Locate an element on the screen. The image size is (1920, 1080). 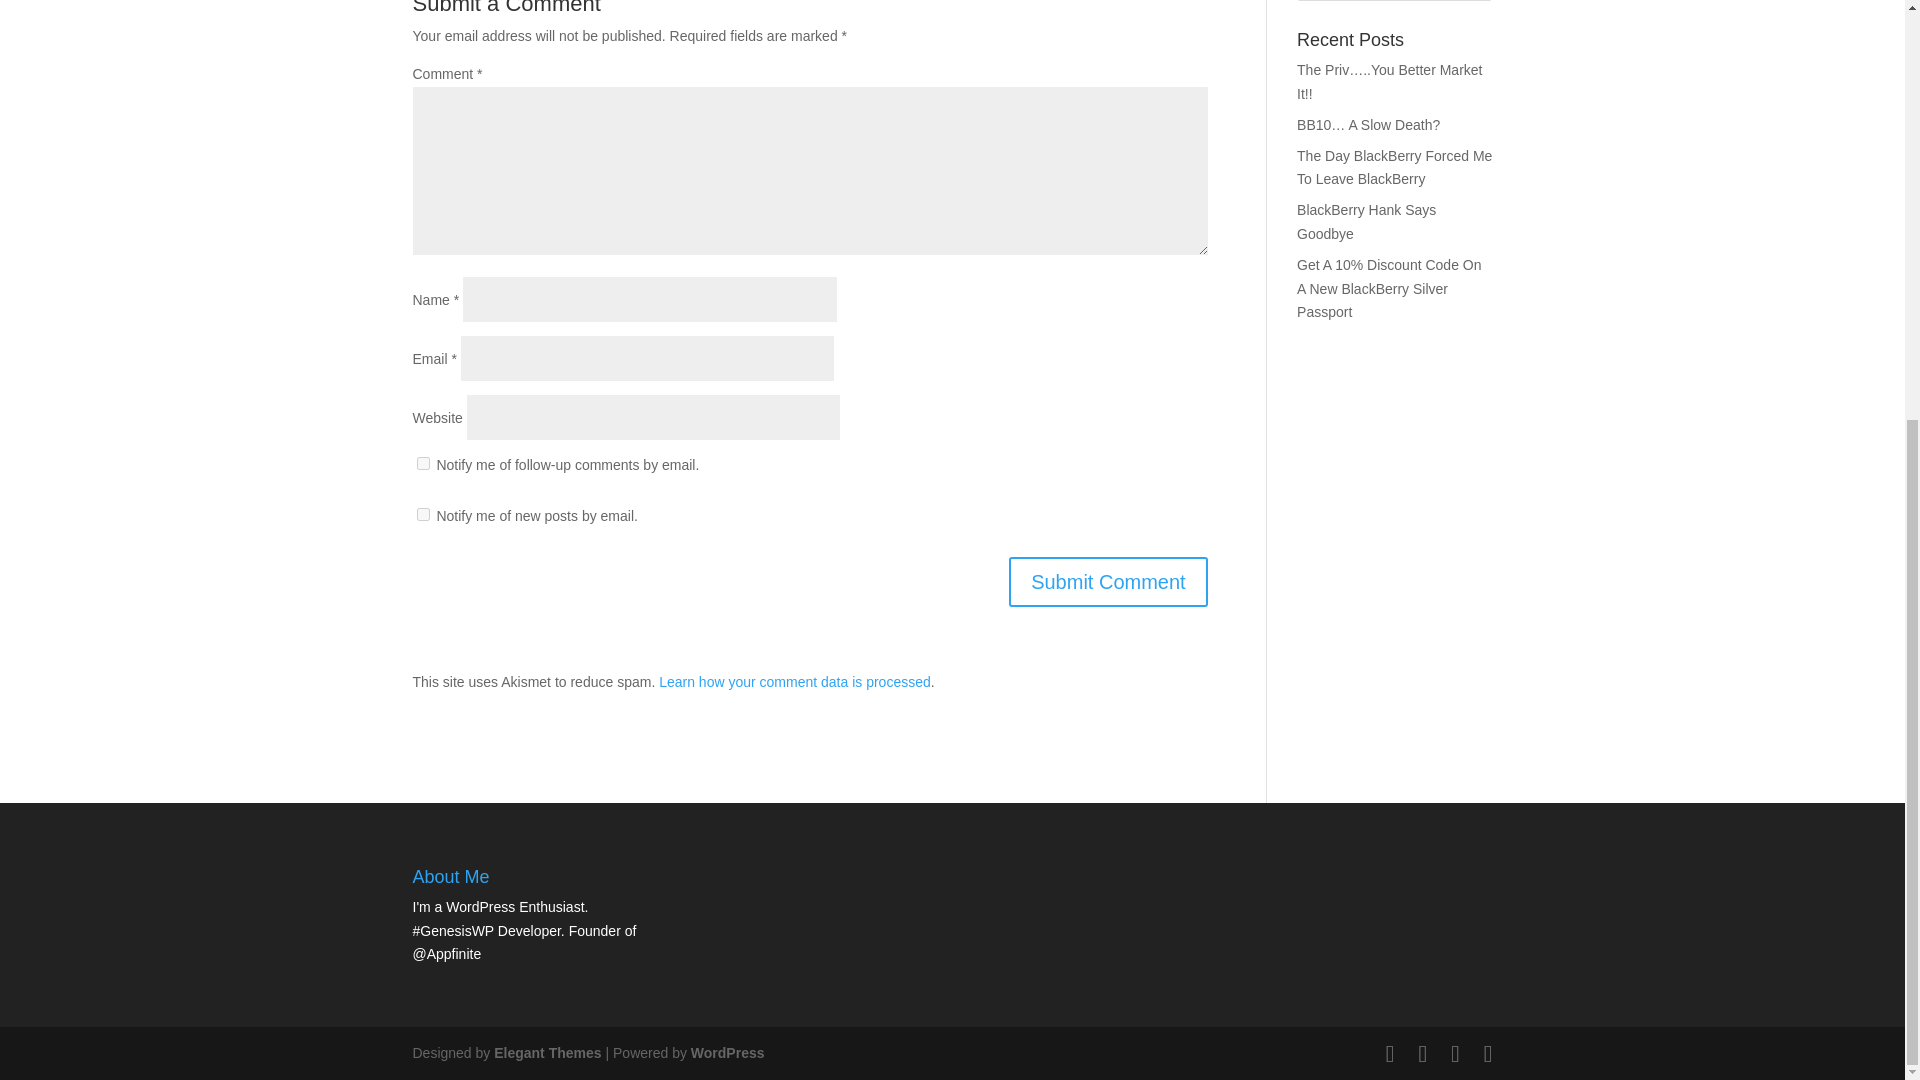
subscribe is located at coordinates (422, 462).